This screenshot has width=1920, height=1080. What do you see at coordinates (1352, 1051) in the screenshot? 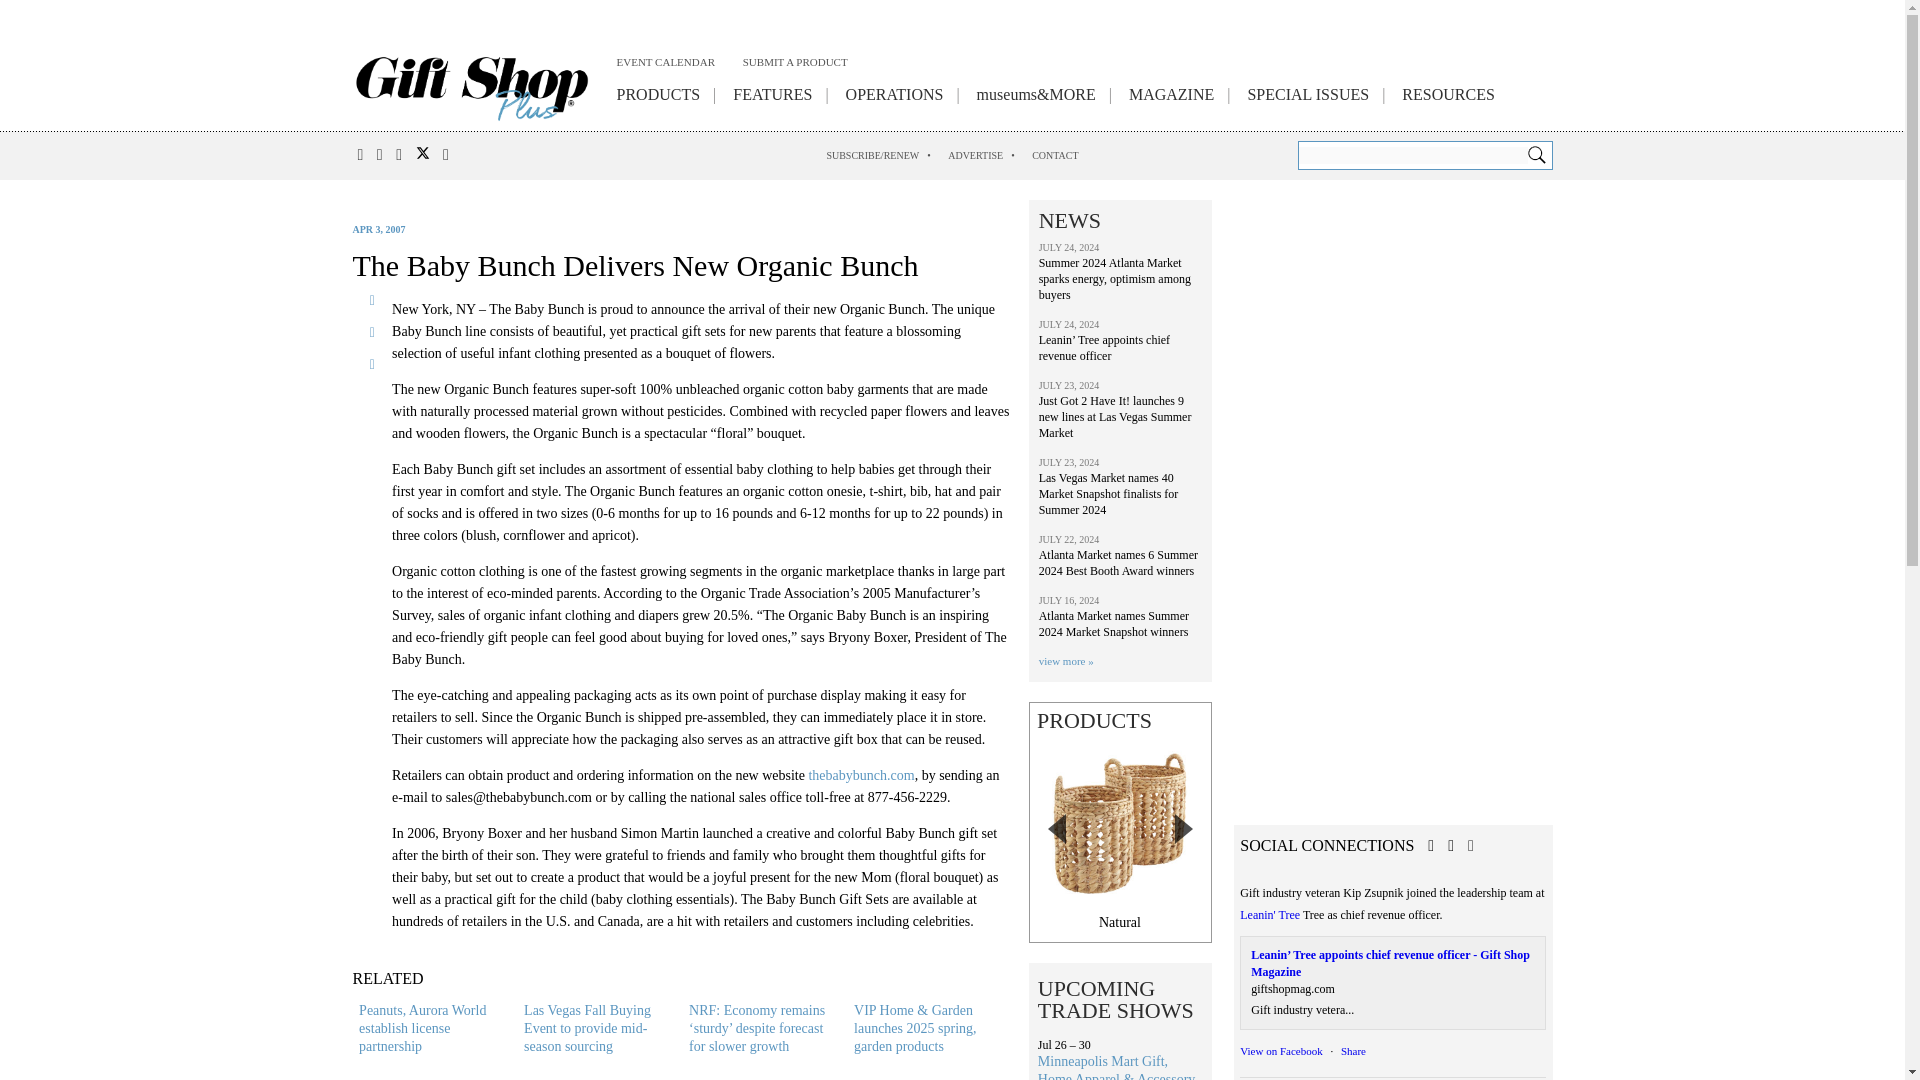
I see `Share` at bounding box center [1352, 1051].